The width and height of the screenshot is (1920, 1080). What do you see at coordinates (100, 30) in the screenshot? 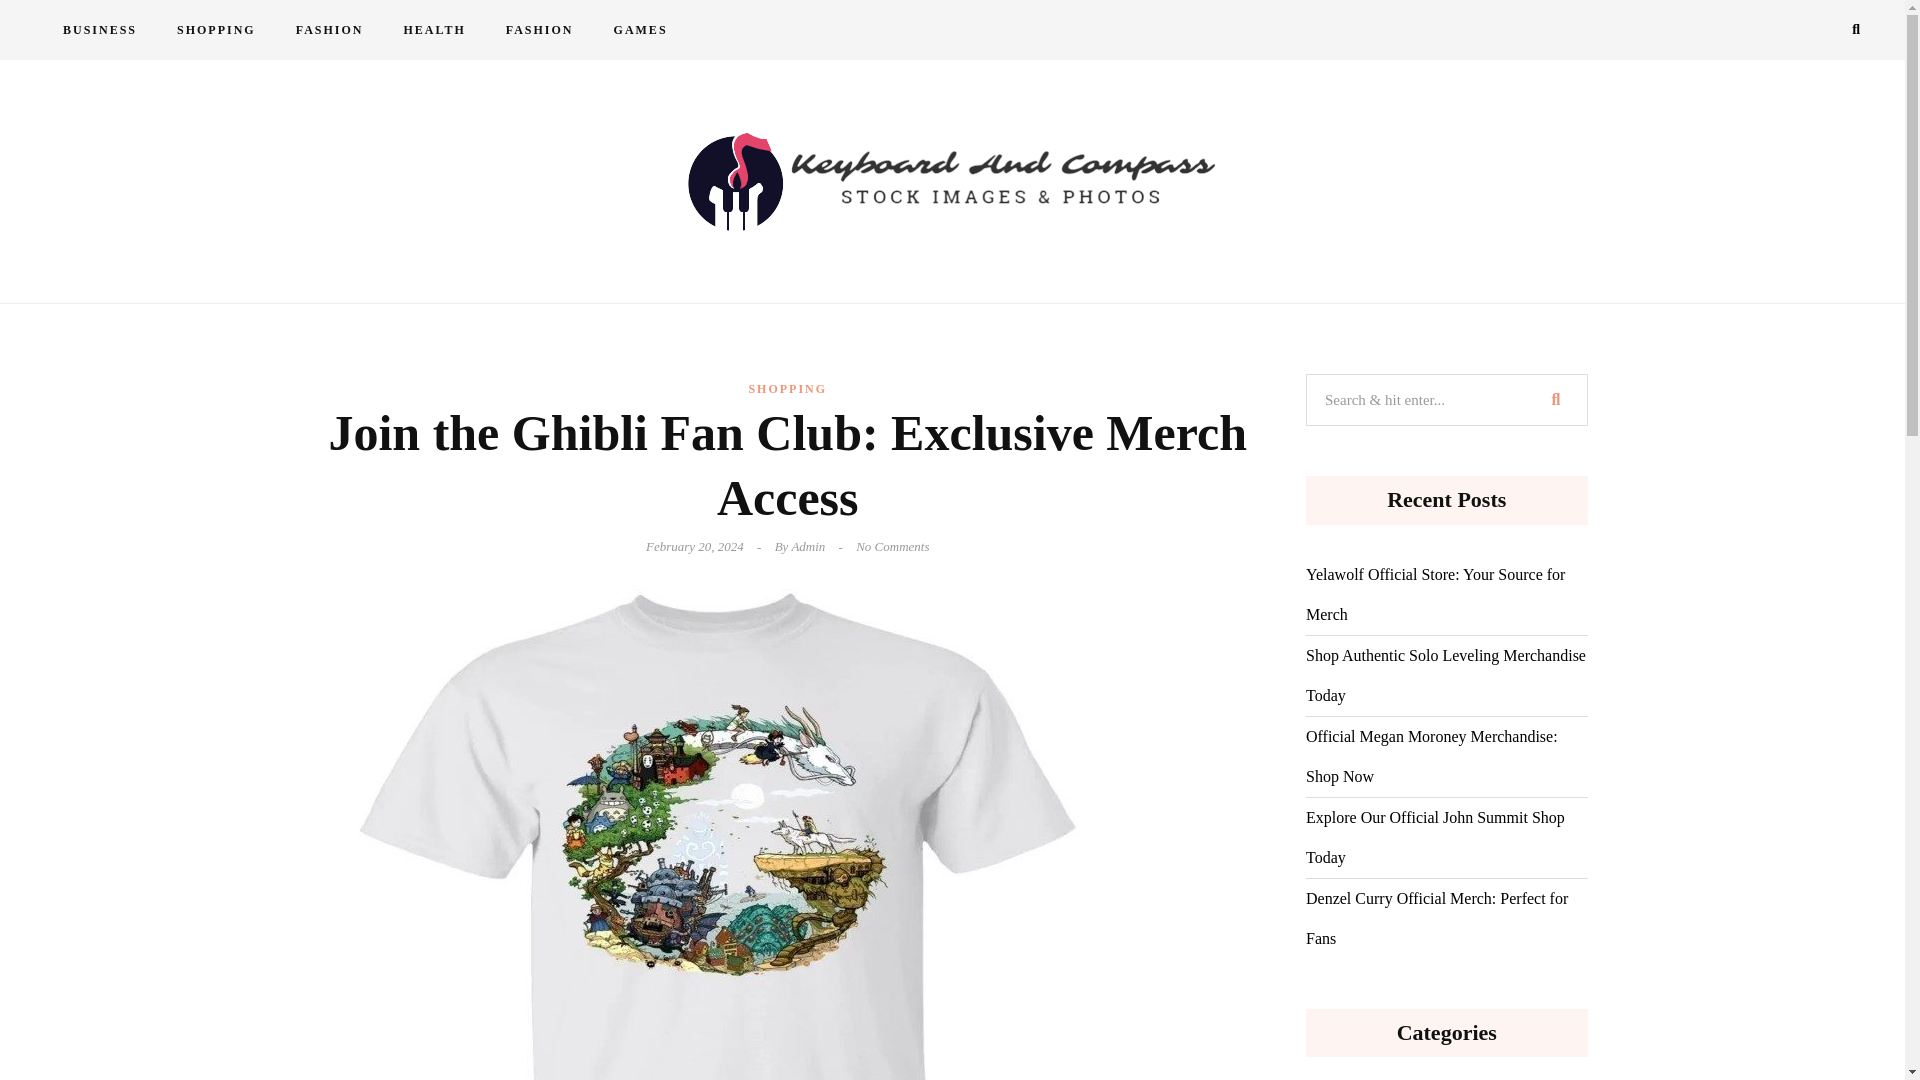
I see `BUSINESS` at bounding box center [100, 30].